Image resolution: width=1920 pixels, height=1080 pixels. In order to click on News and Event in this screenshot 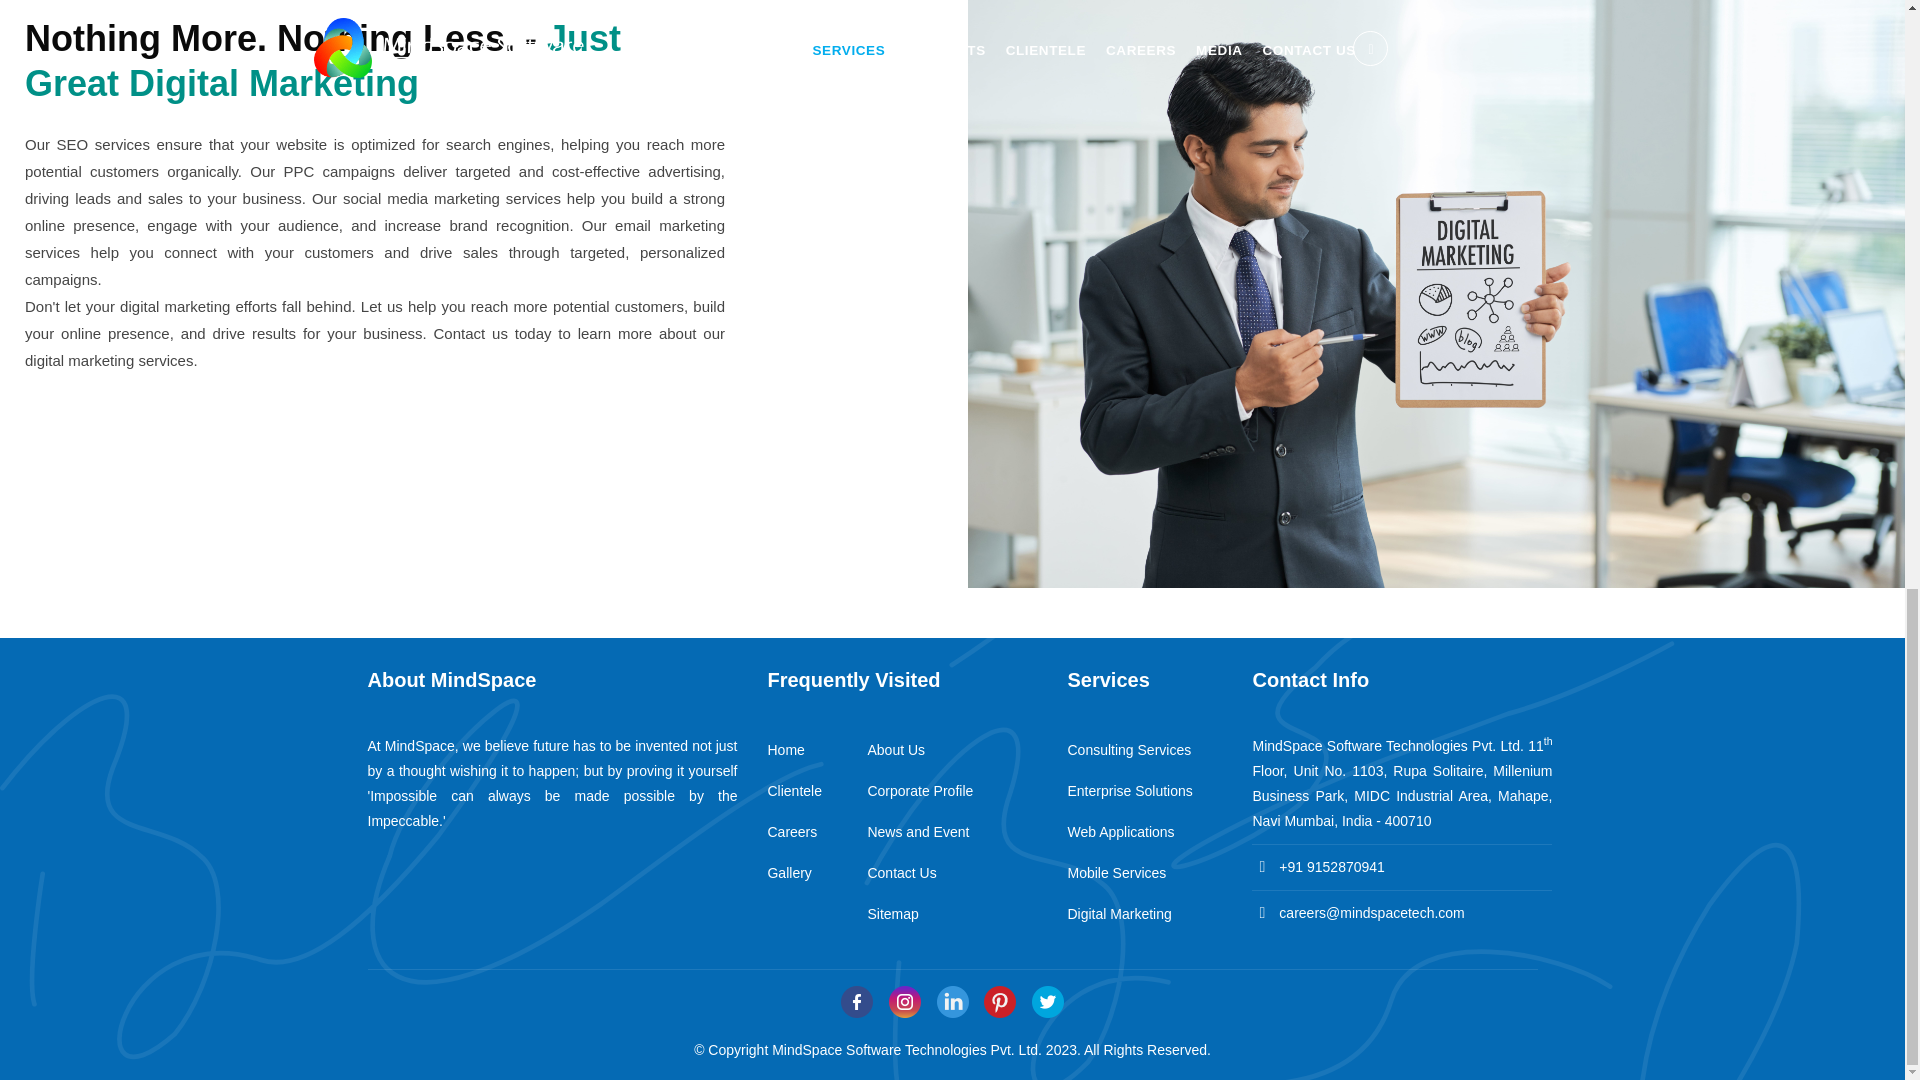, I will do `click(918, 832)`.